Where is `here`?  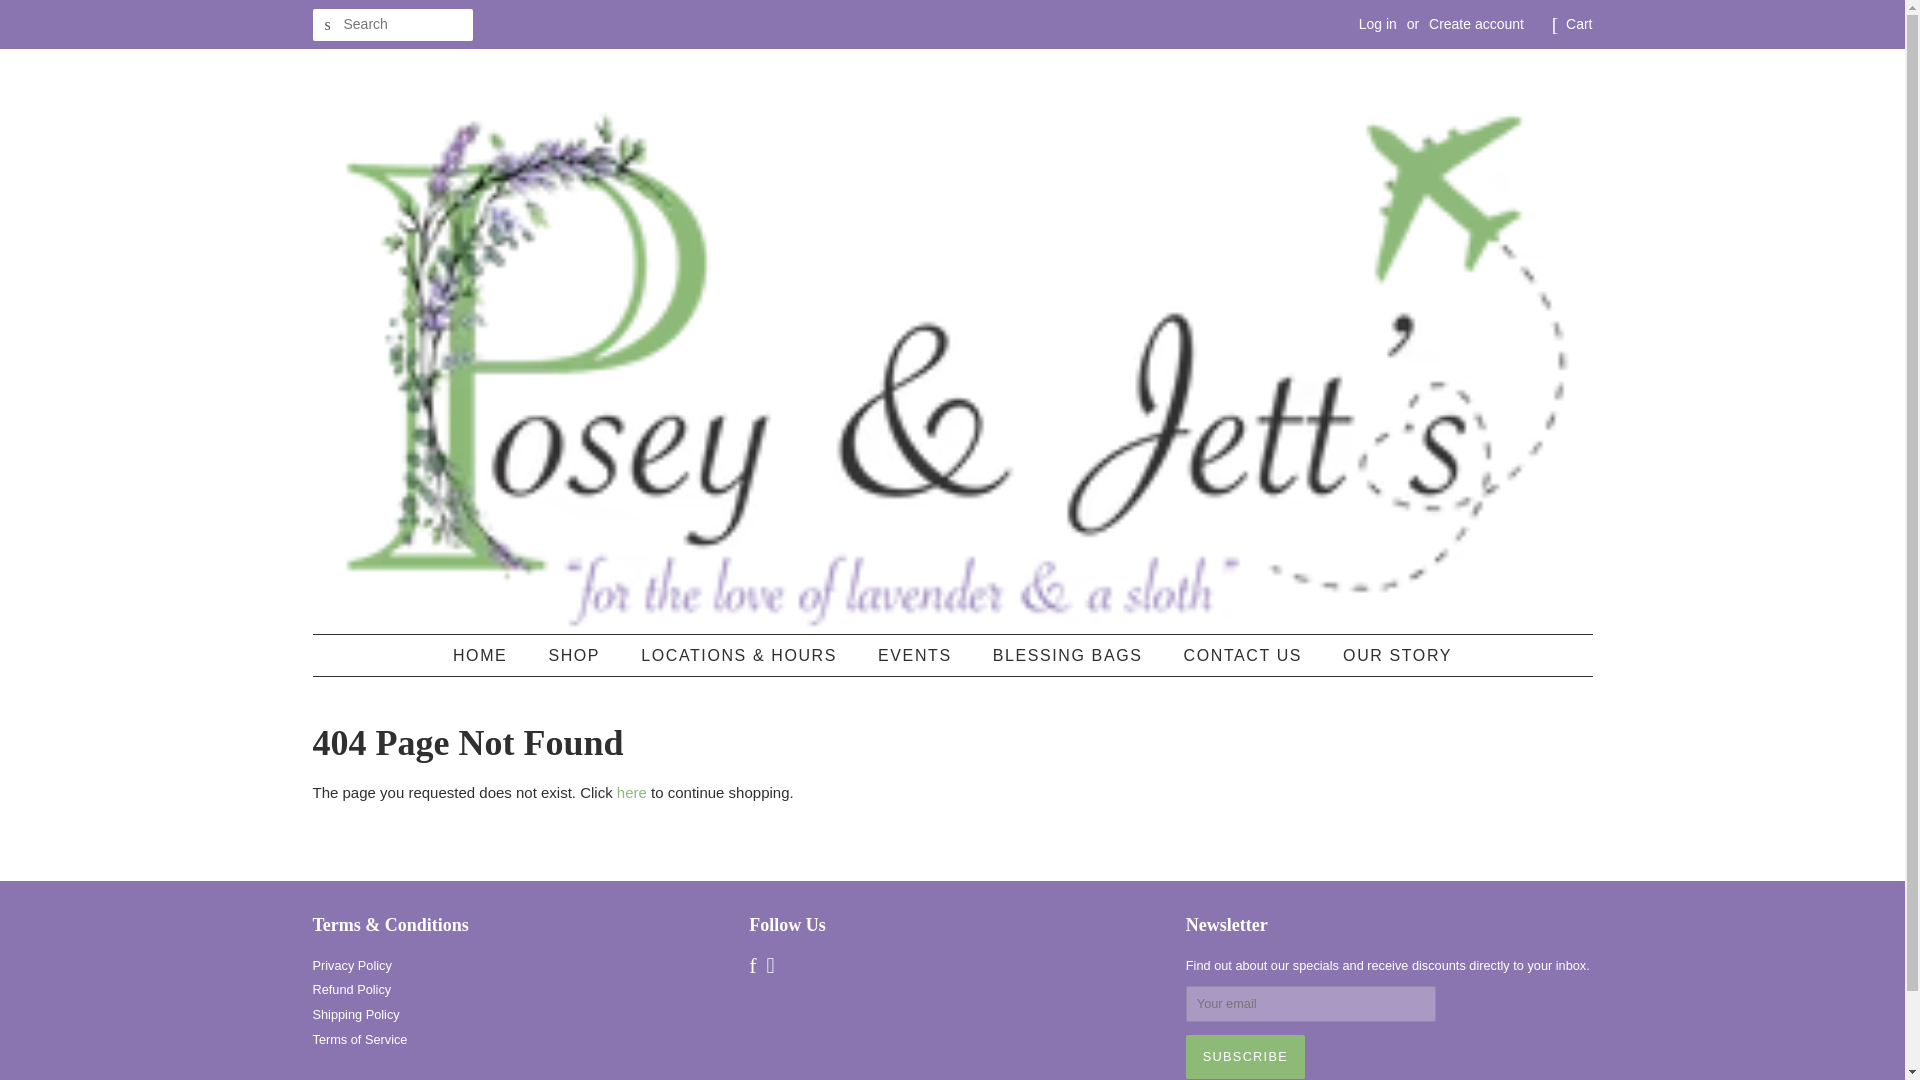
here is located at coordinates (632, 792).